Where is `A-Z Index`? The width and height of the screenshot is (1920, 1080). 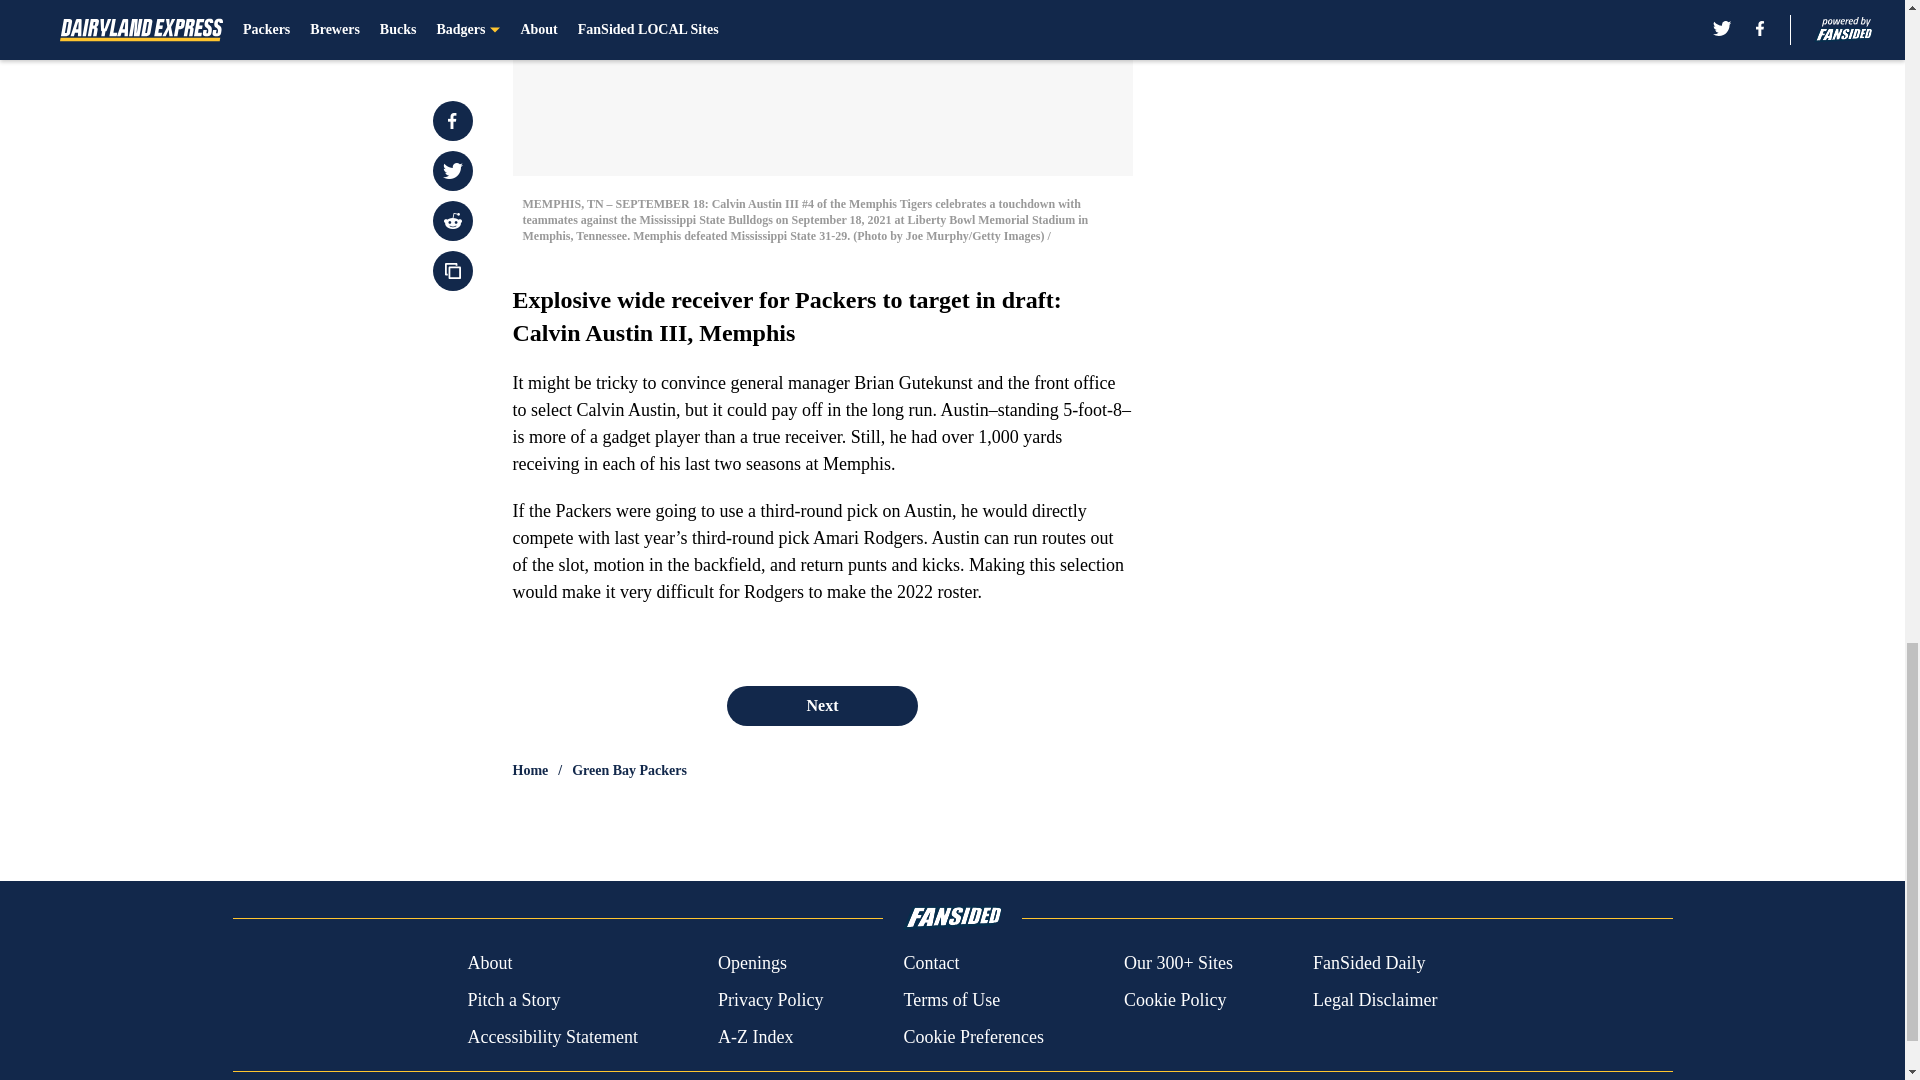
A-Z Index is located at coordinates (755, 1036).